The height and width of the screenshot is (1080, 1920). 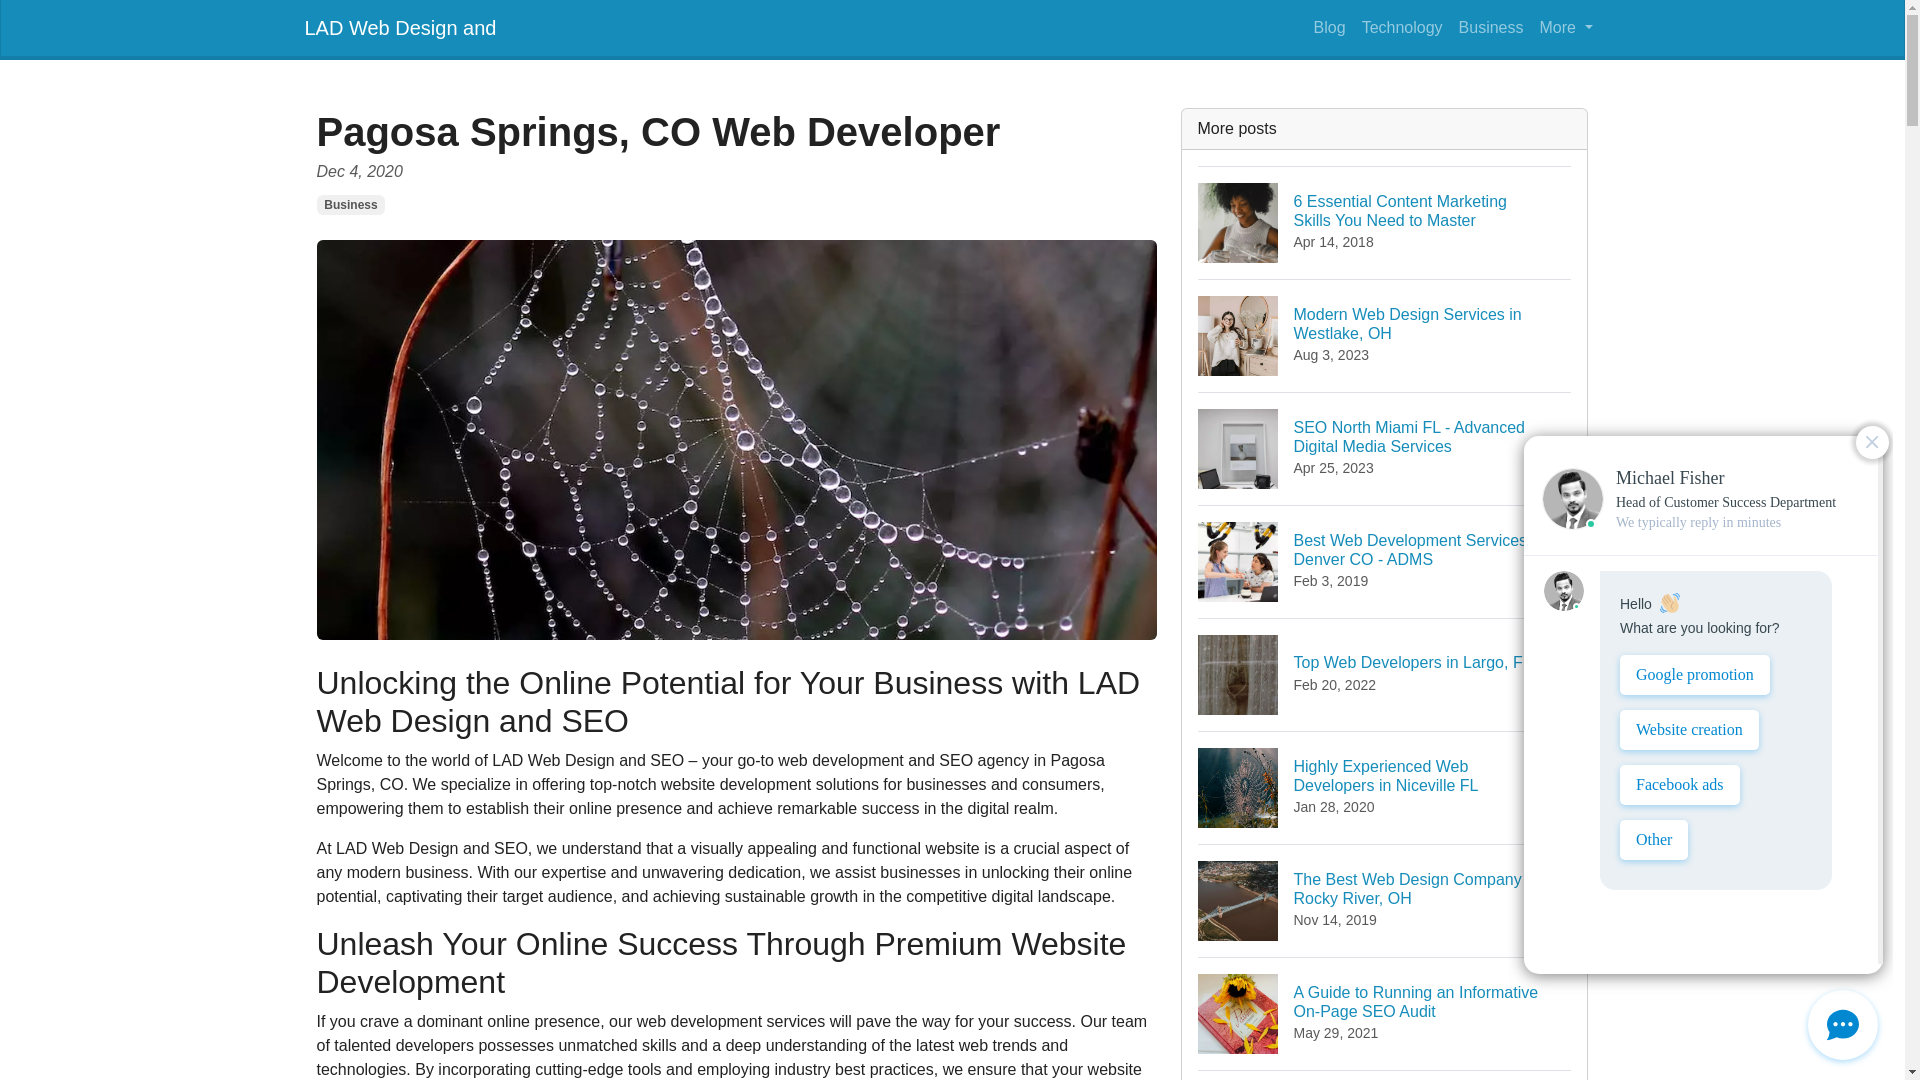 I want to click on More, so click(x=1385, y=900).